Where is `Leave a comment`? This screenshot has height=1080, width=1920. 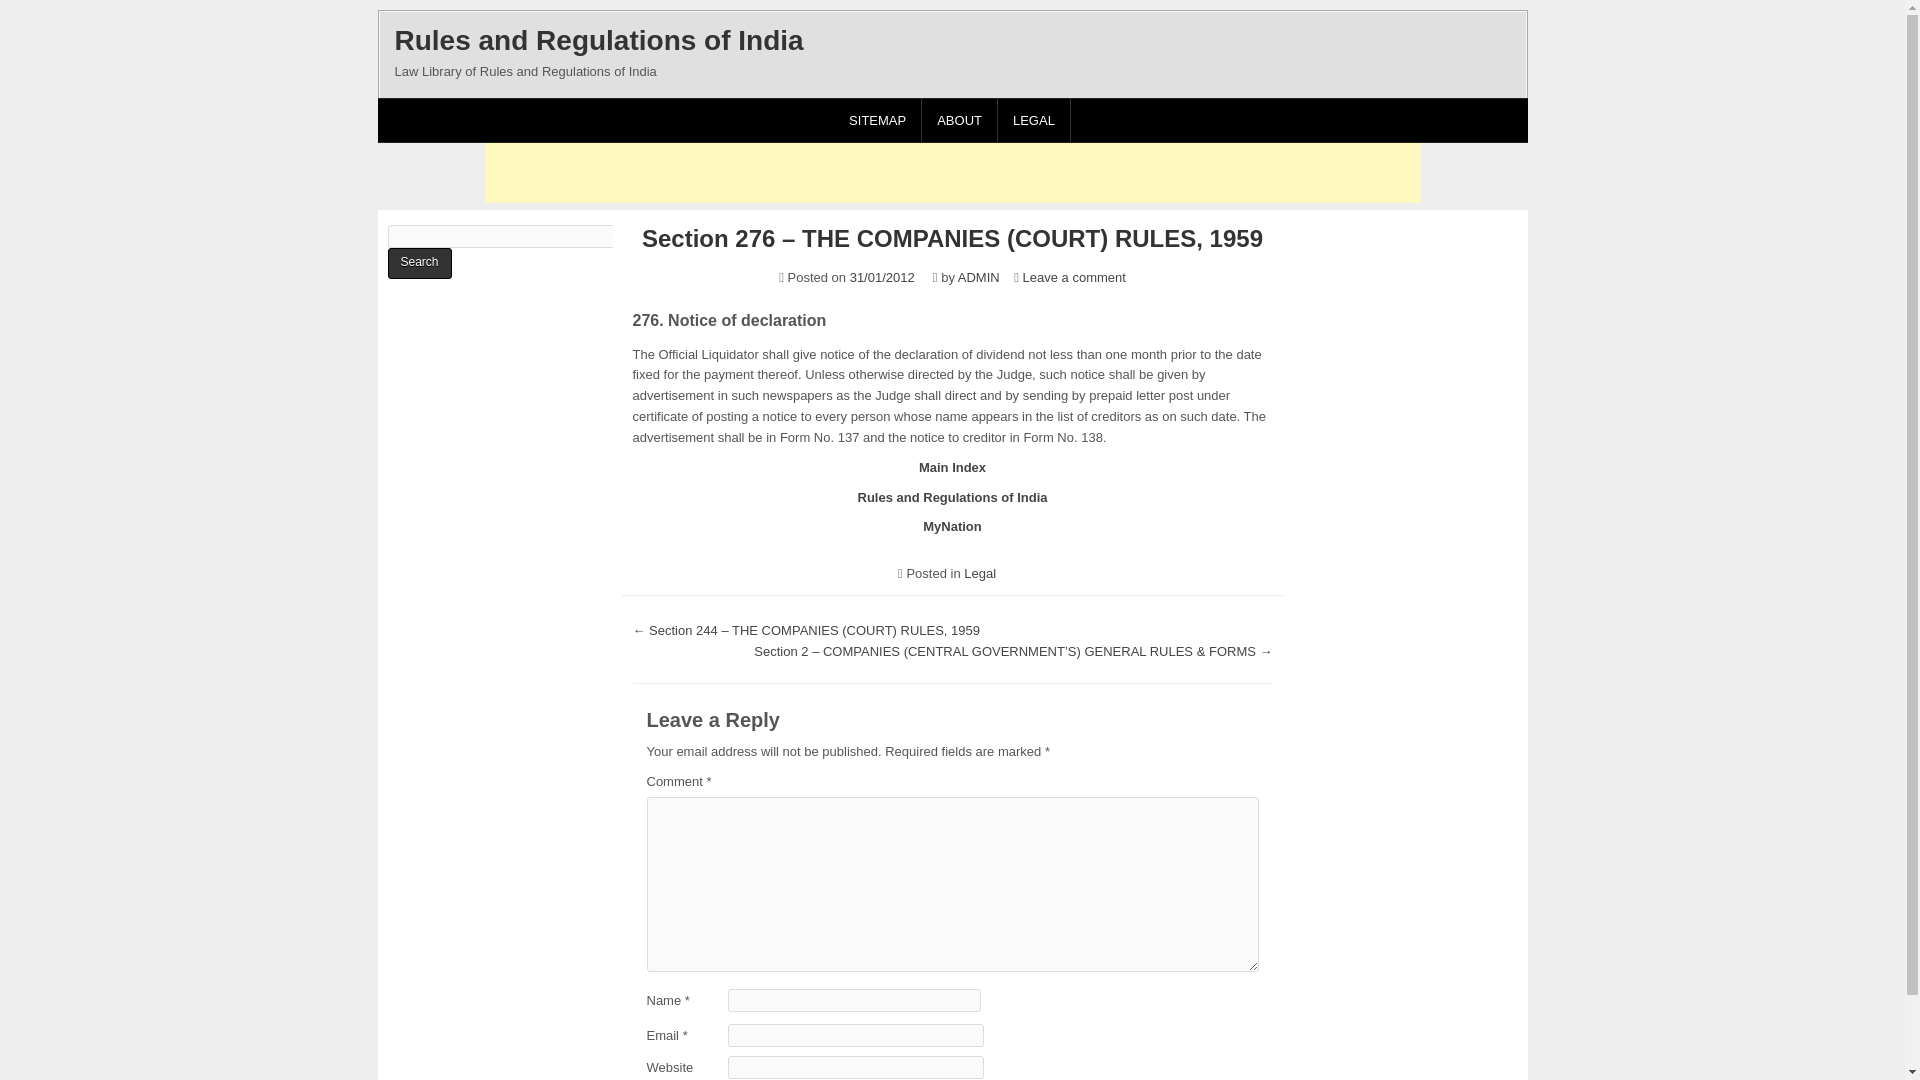 Leave a comment is located at coordinates (1074, 278).